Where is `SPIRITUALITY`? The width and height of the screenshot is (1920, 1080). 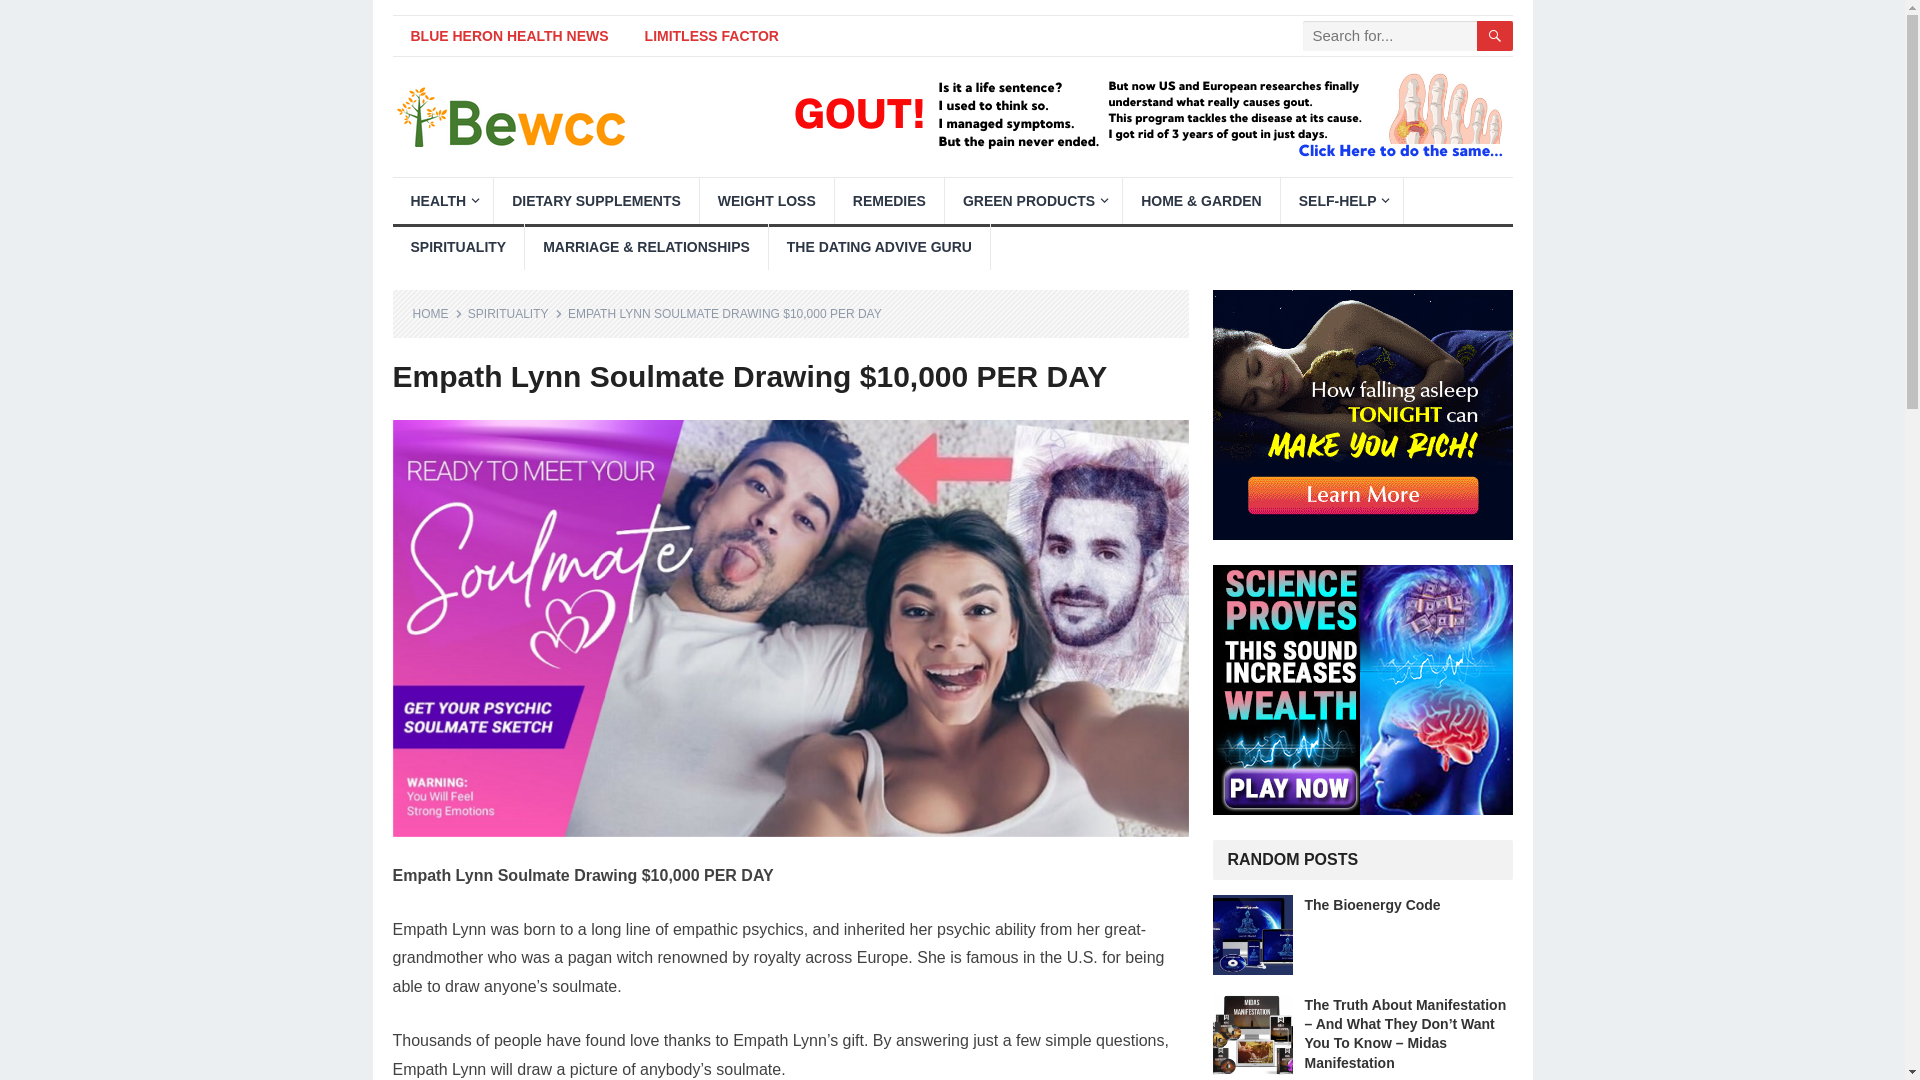
SPIRITUALITY is located at coordinates (458, 246).